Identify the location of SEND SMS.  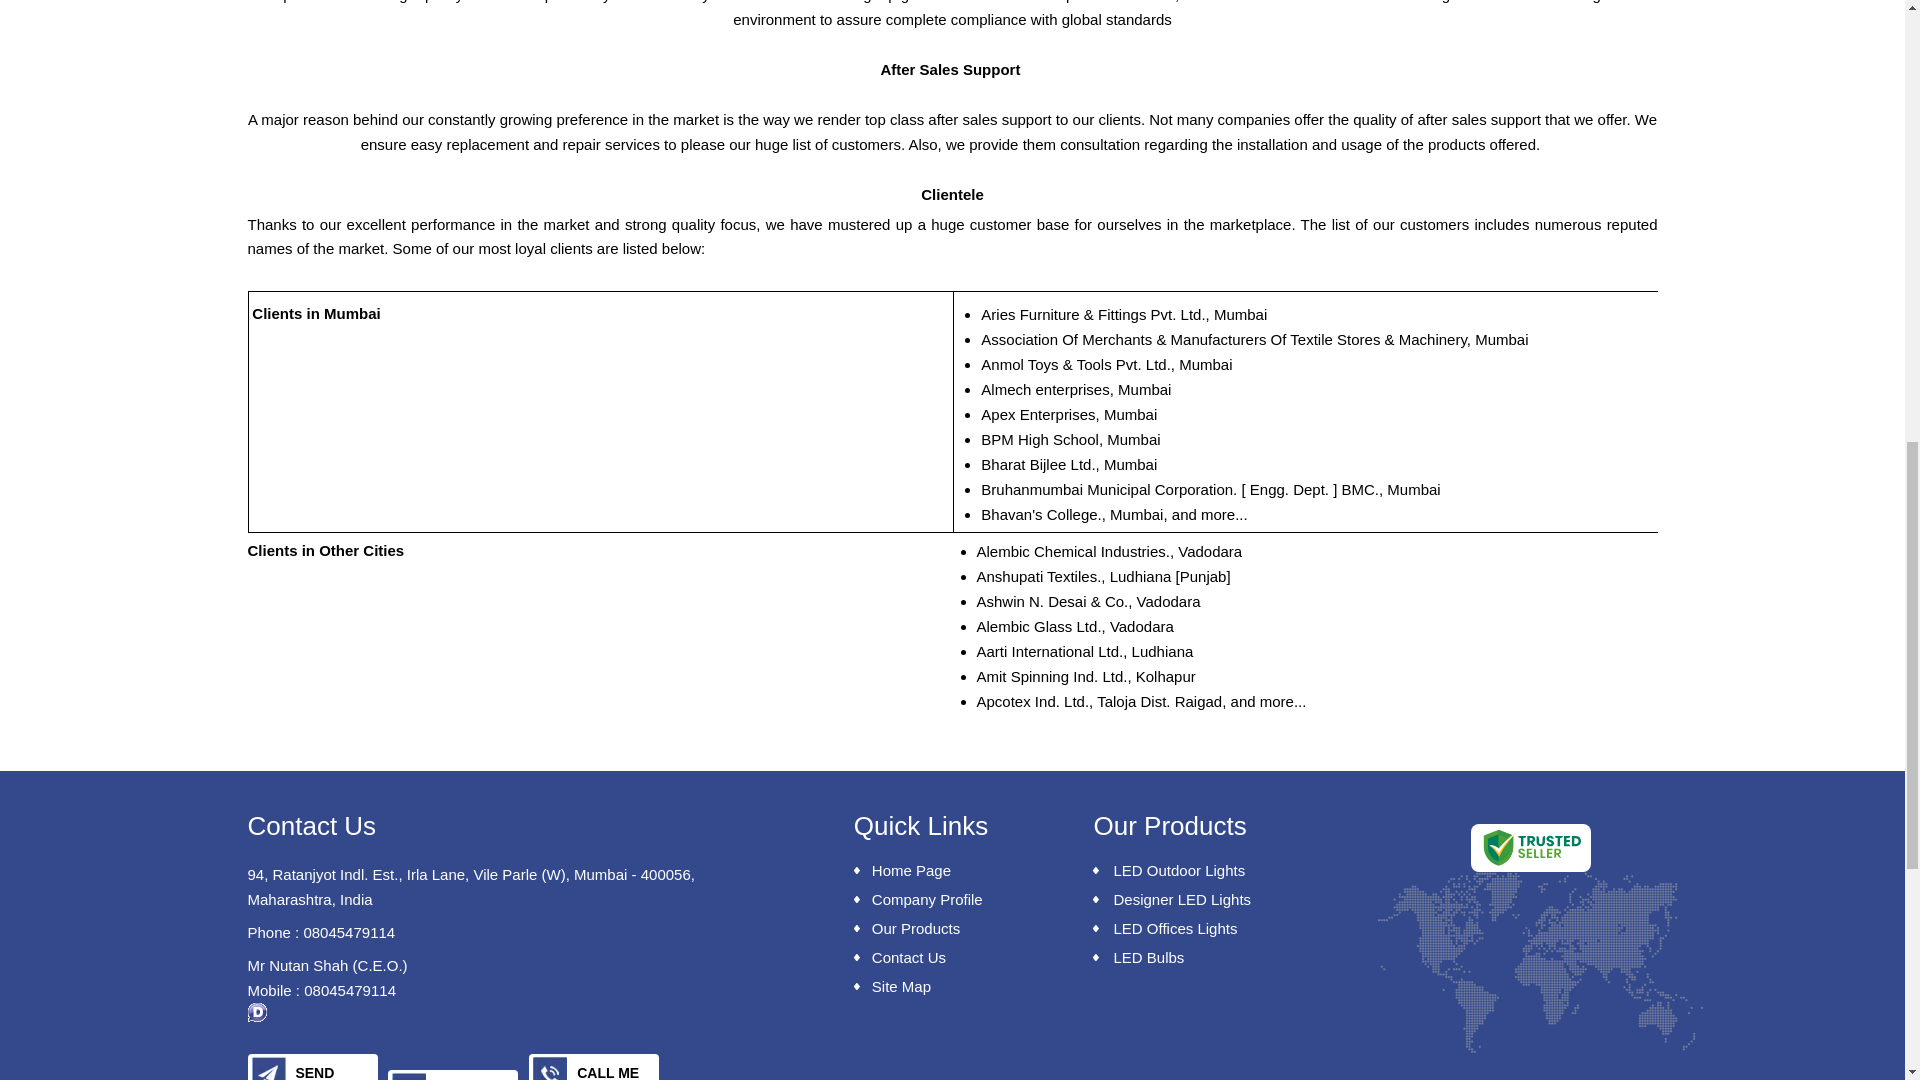
(456, 1075).